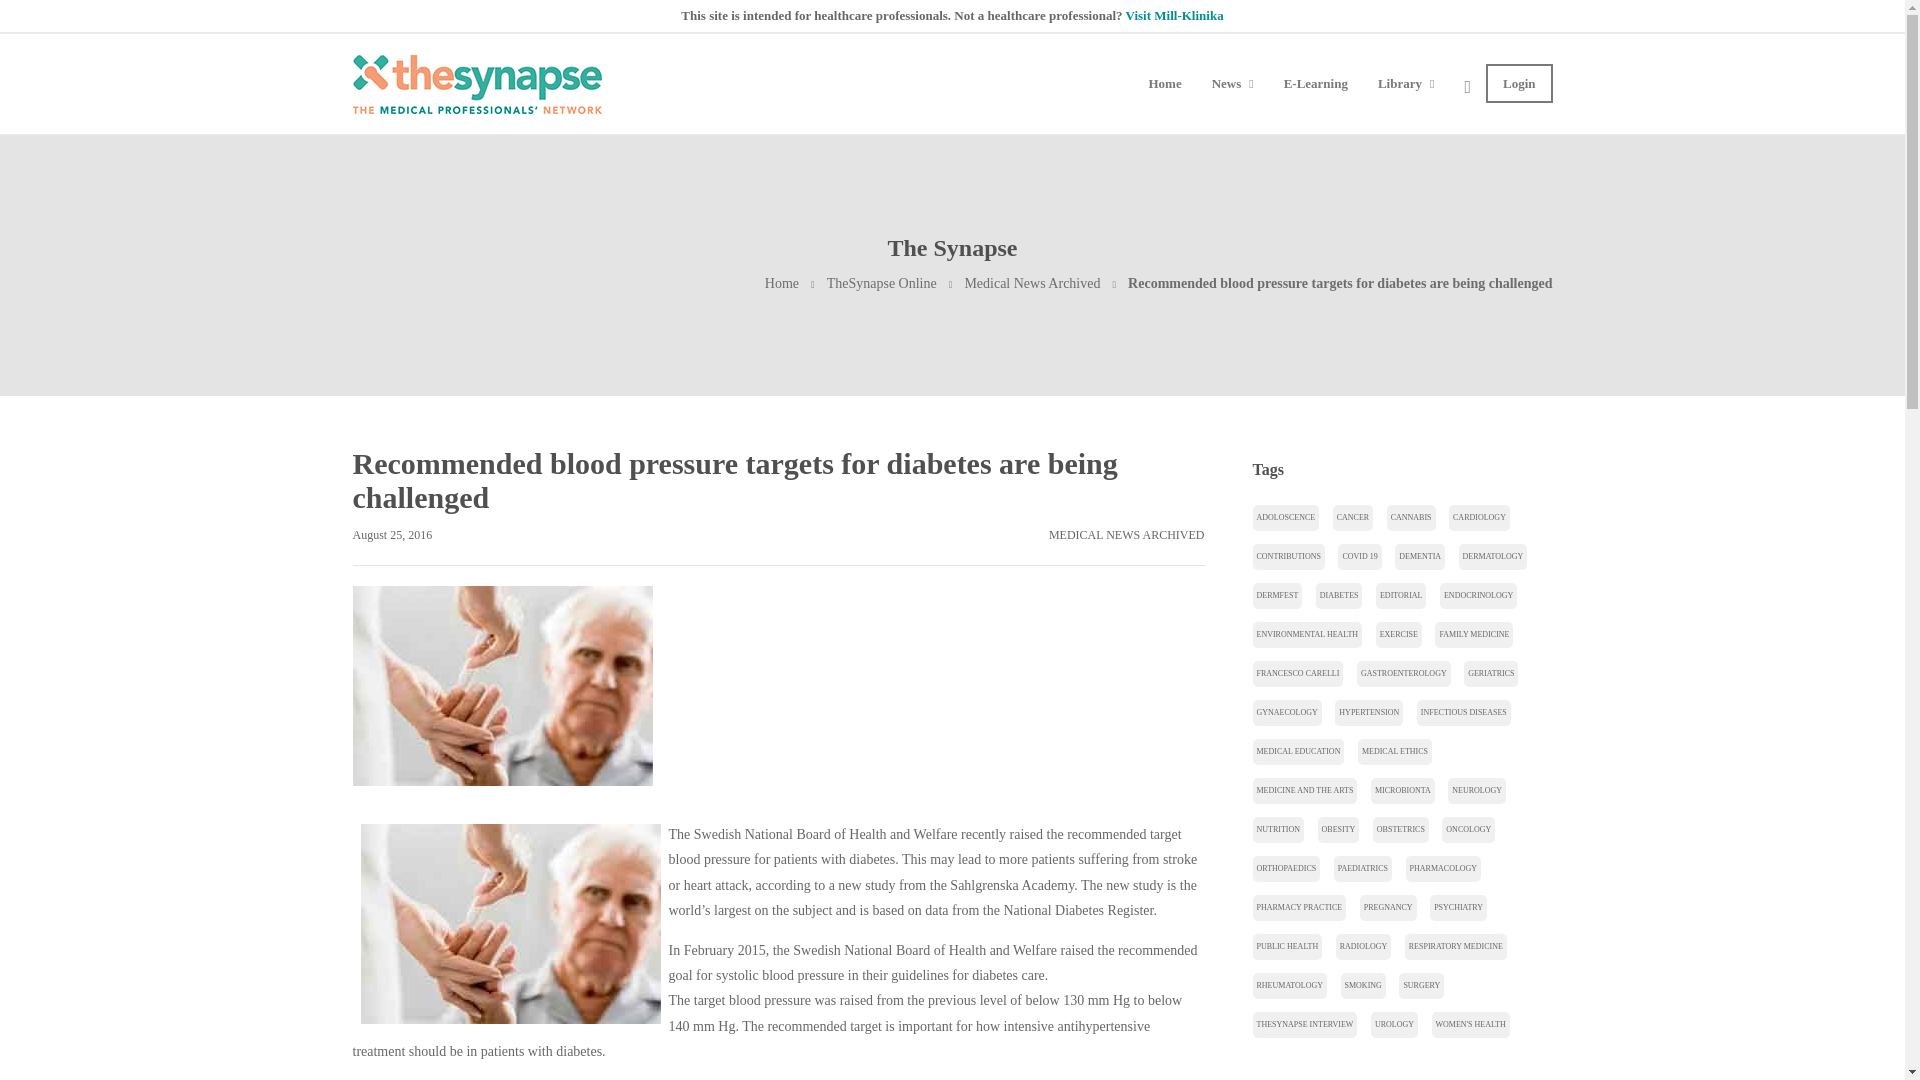 This screenshot has width=1920, height=1080. What do you see at coordinates (882, 283) in the screenshot?
I see `TheSynapse Online` at bounding box center [882, 283].